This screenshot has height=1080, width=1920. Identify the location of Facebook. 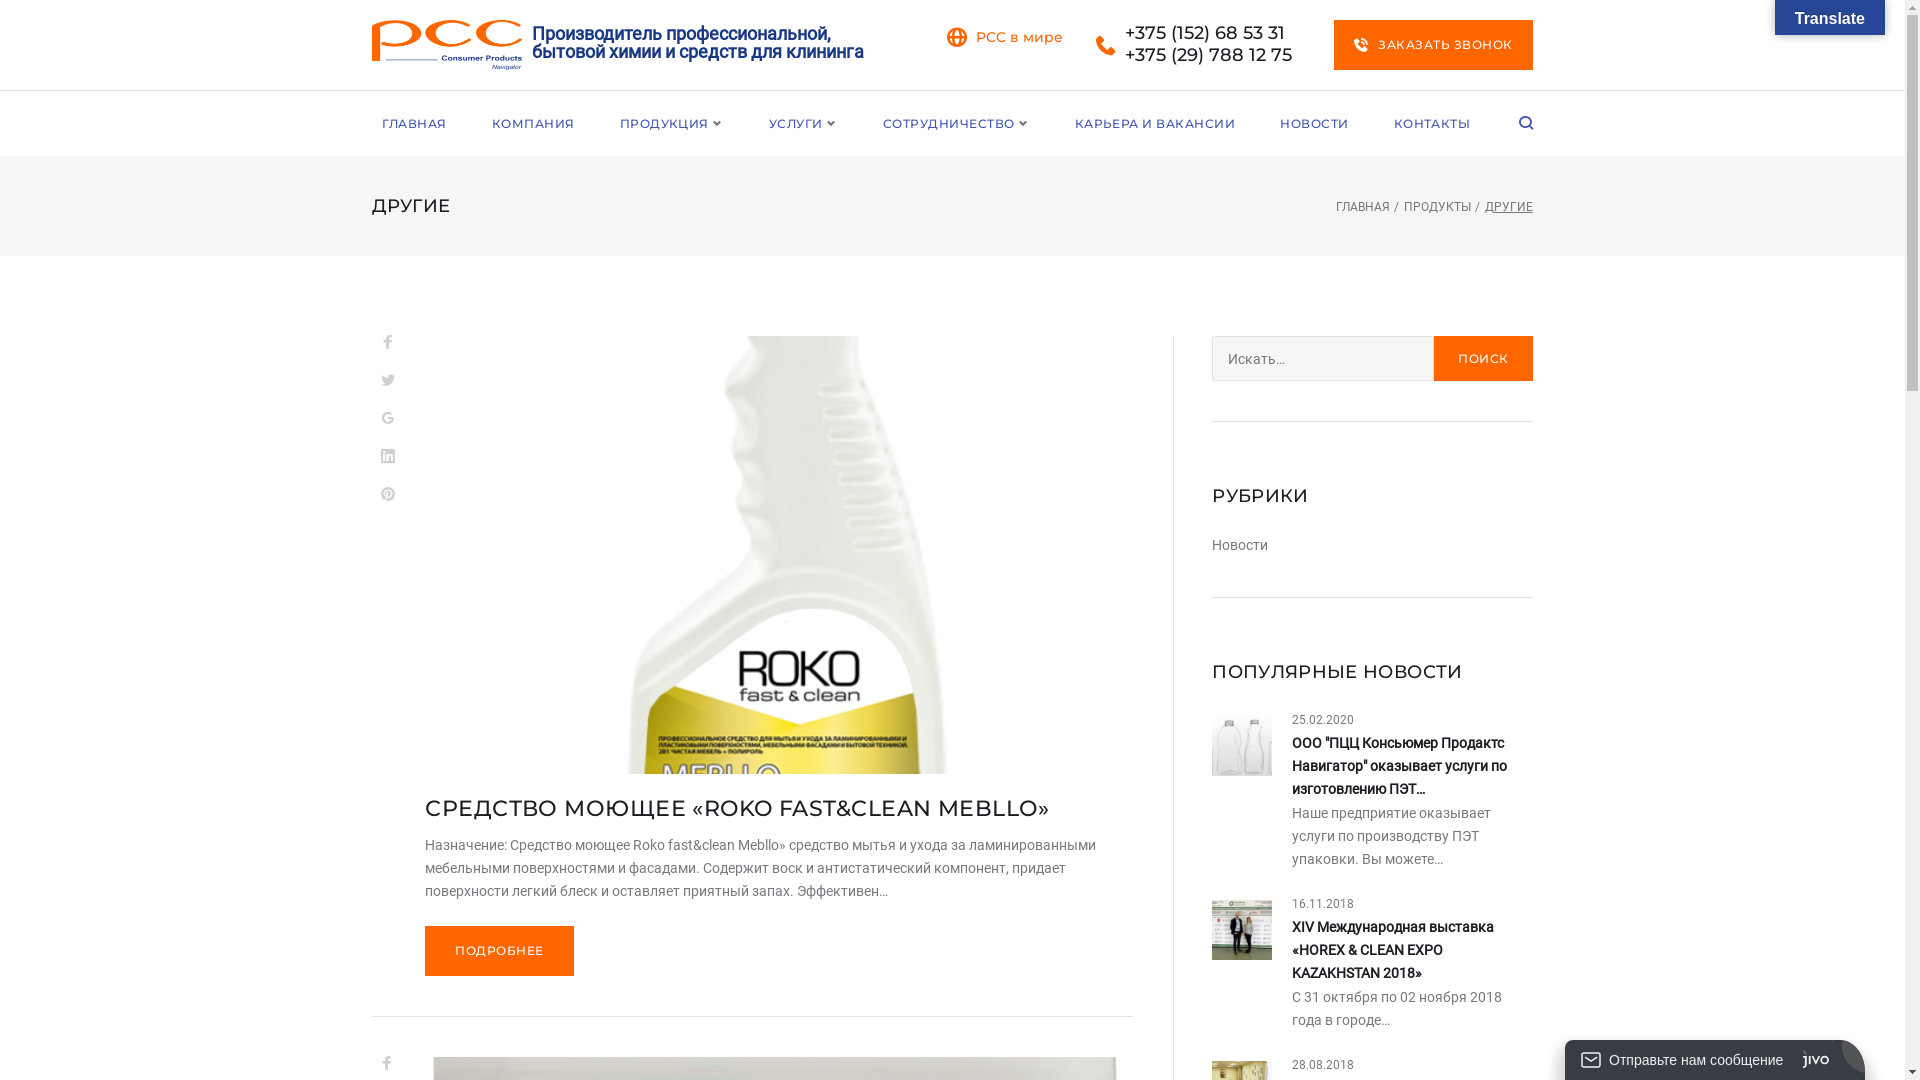
(387, 1064).